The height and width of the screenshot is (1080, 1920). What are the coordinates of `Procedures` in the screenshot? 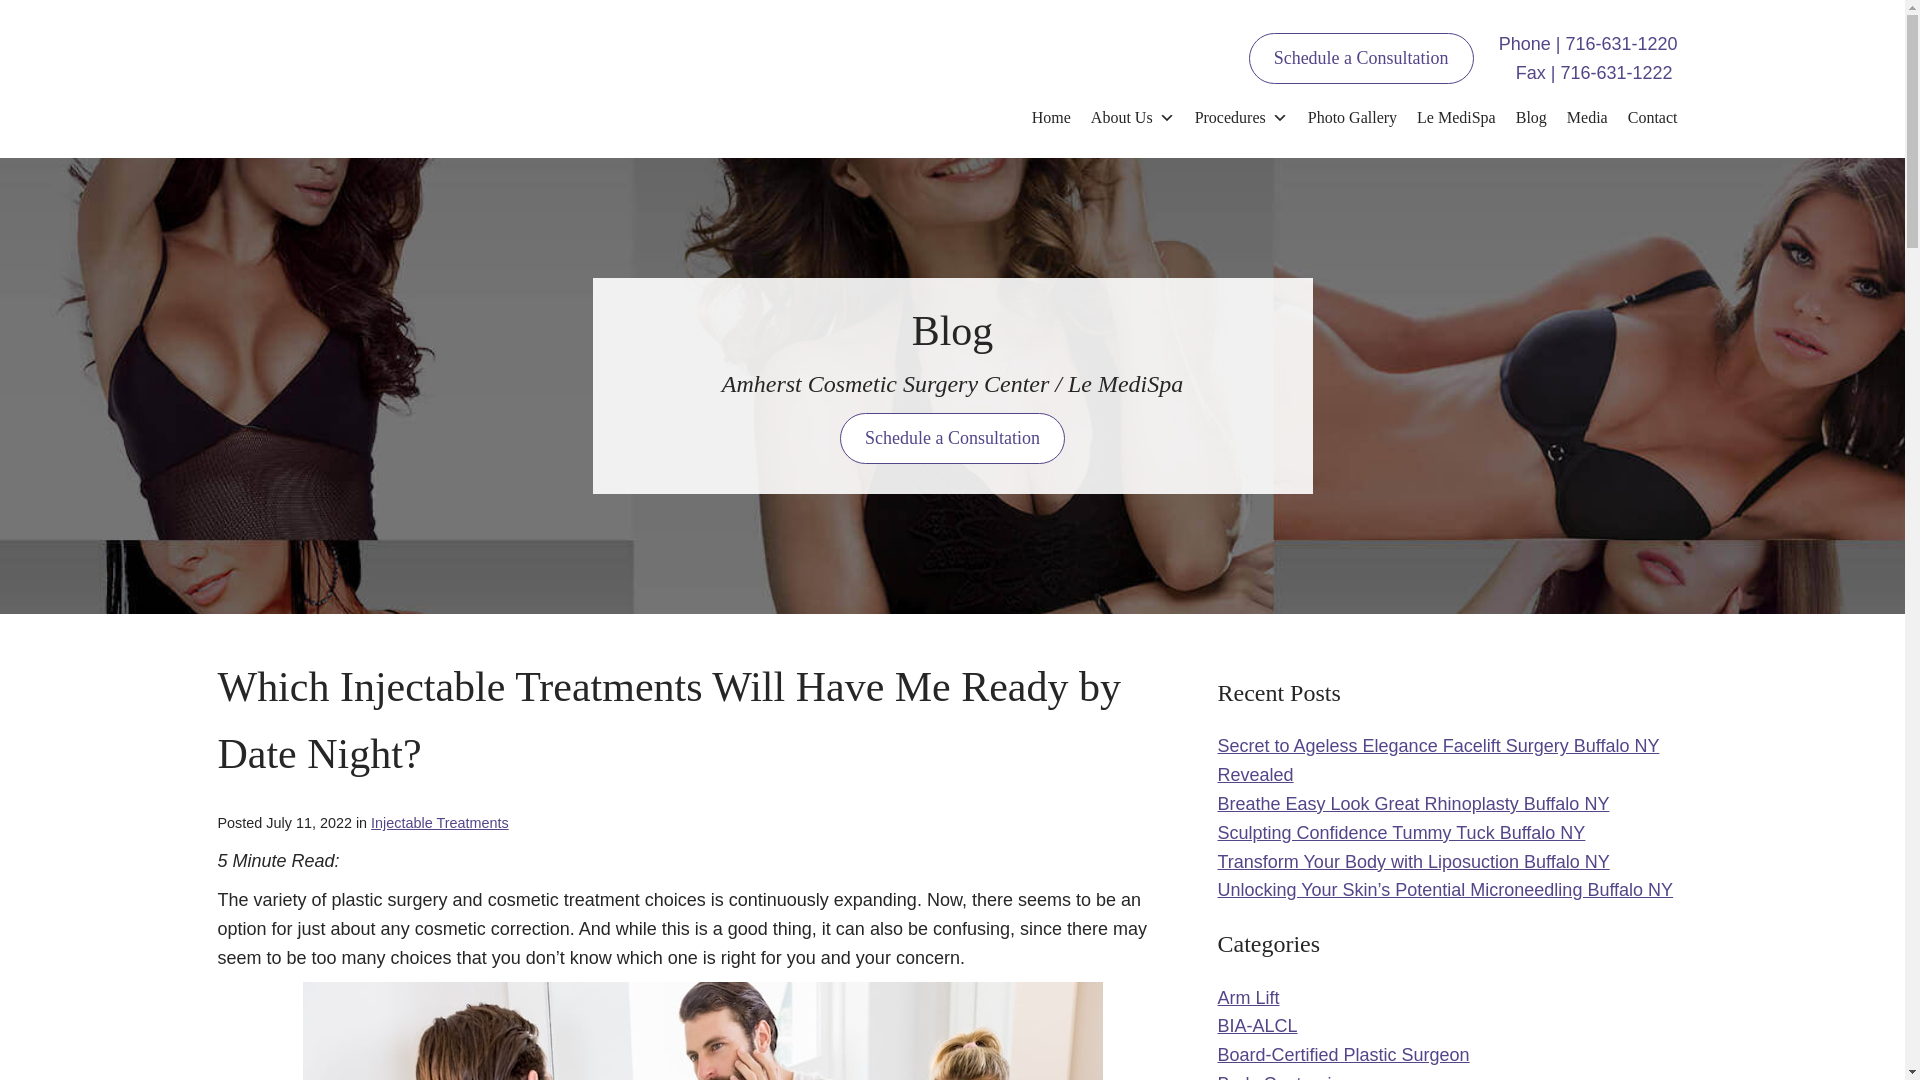 It's located at (1240, 118).